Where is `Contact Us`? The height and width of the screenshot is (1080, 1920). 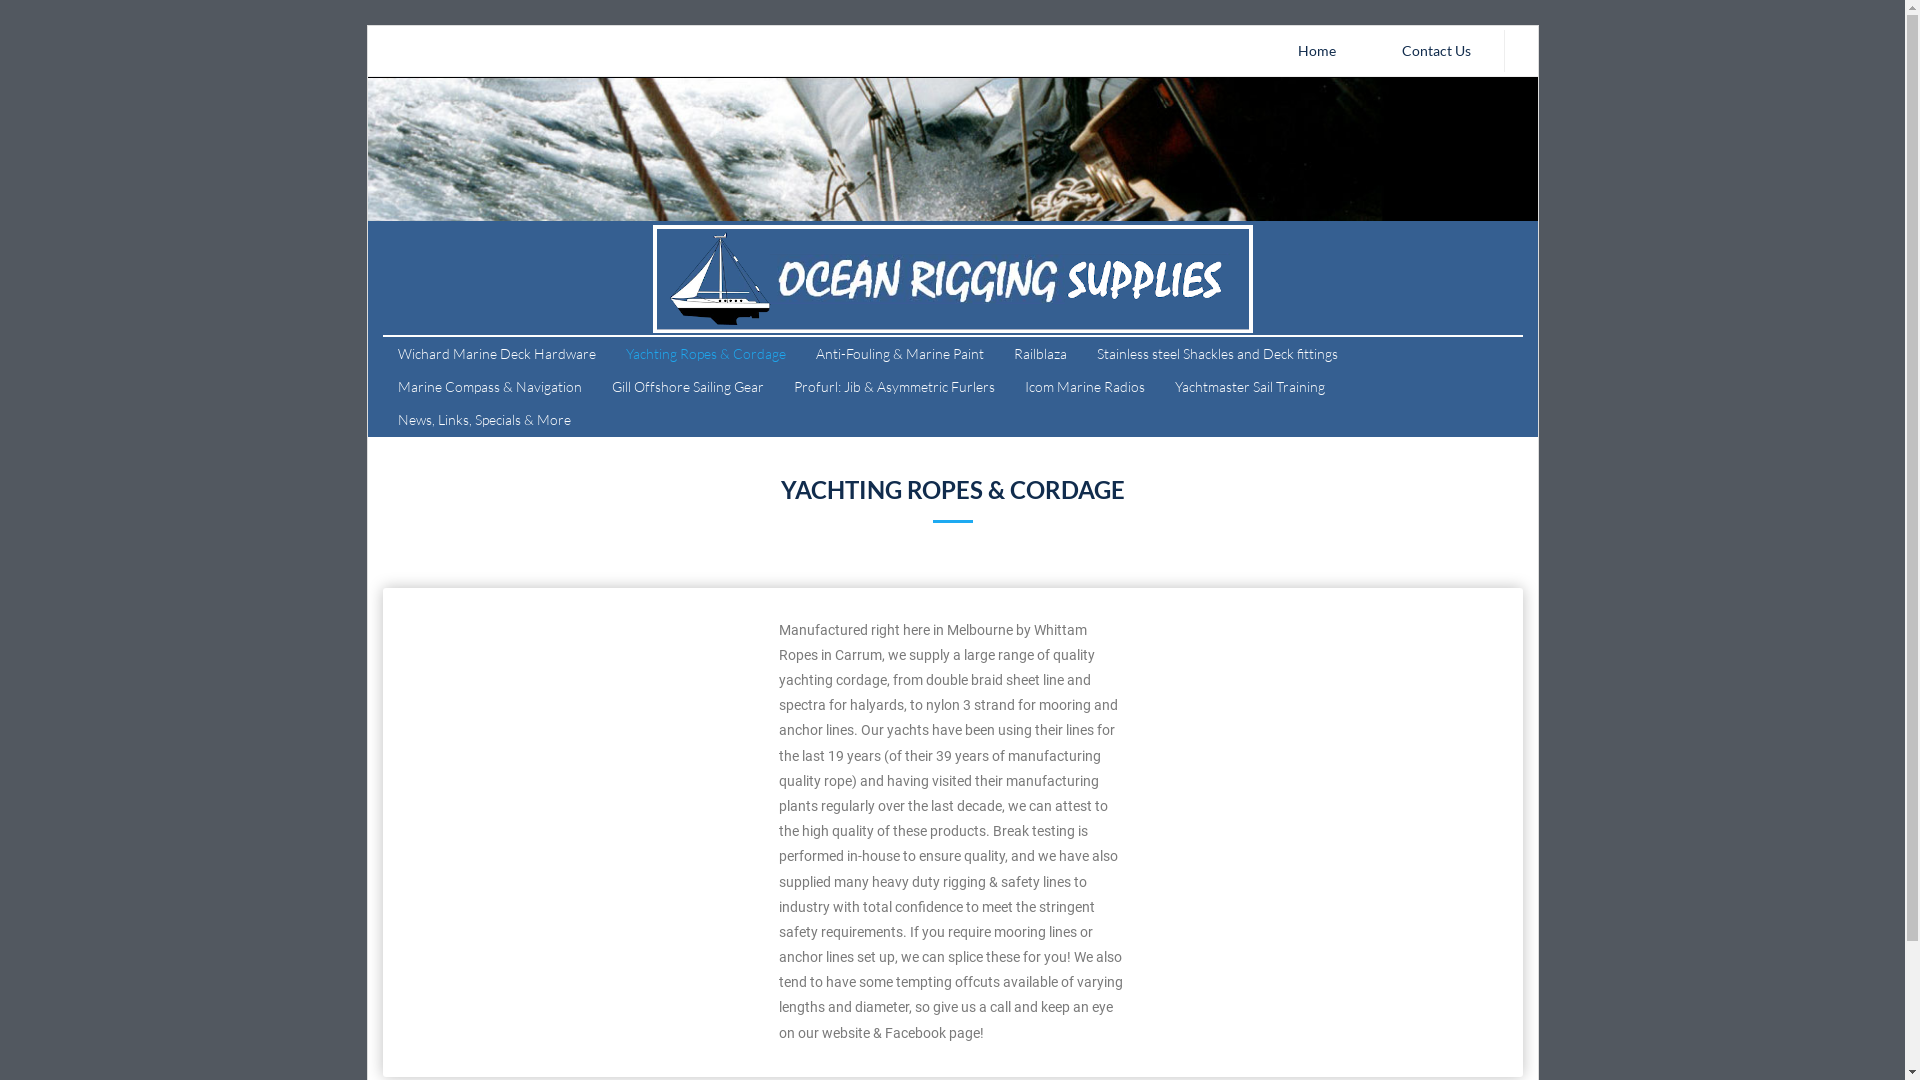
Contact Us is located at coordinates (1436, 51).